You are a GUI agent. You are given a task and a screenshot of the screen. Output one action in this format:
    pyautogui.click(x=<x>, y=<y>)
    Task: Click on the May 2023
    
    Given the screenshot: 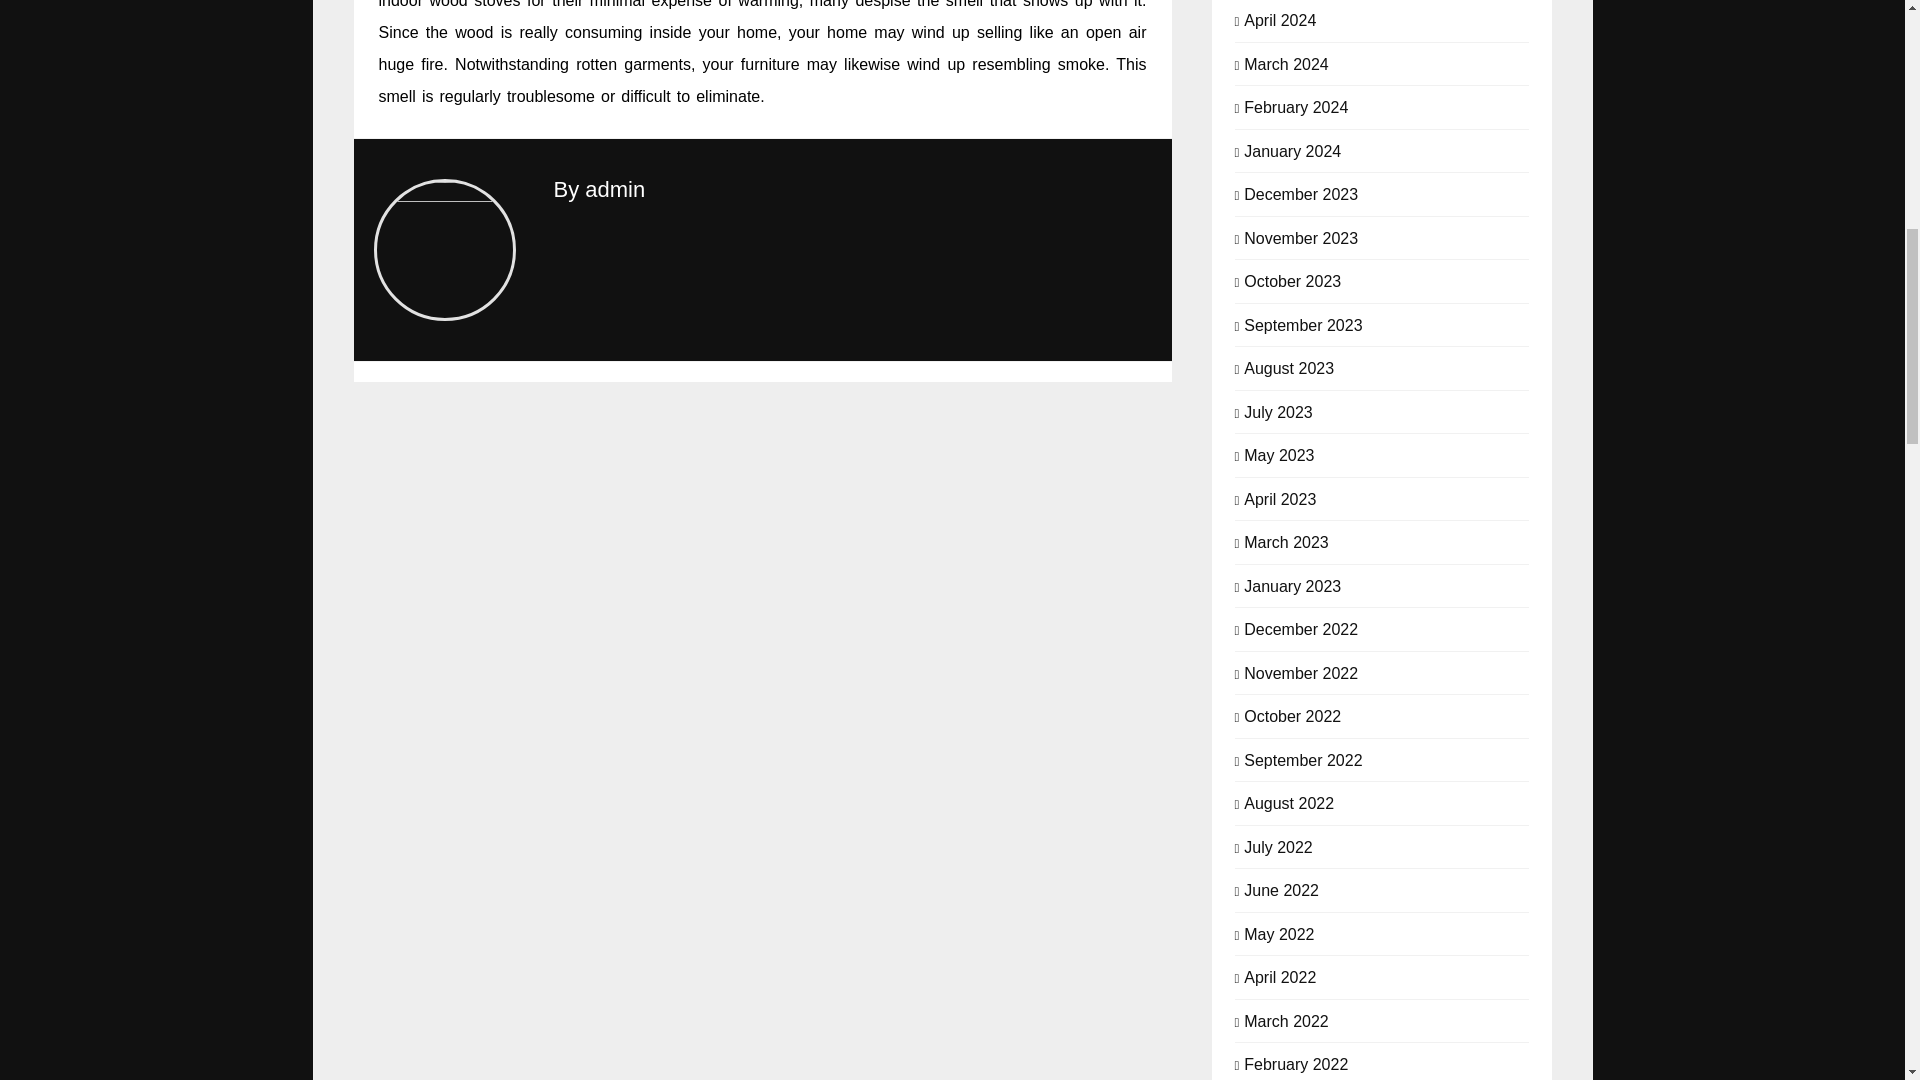 What is the action you would take?
    pyautogui.click(x=1278, y=454)
    